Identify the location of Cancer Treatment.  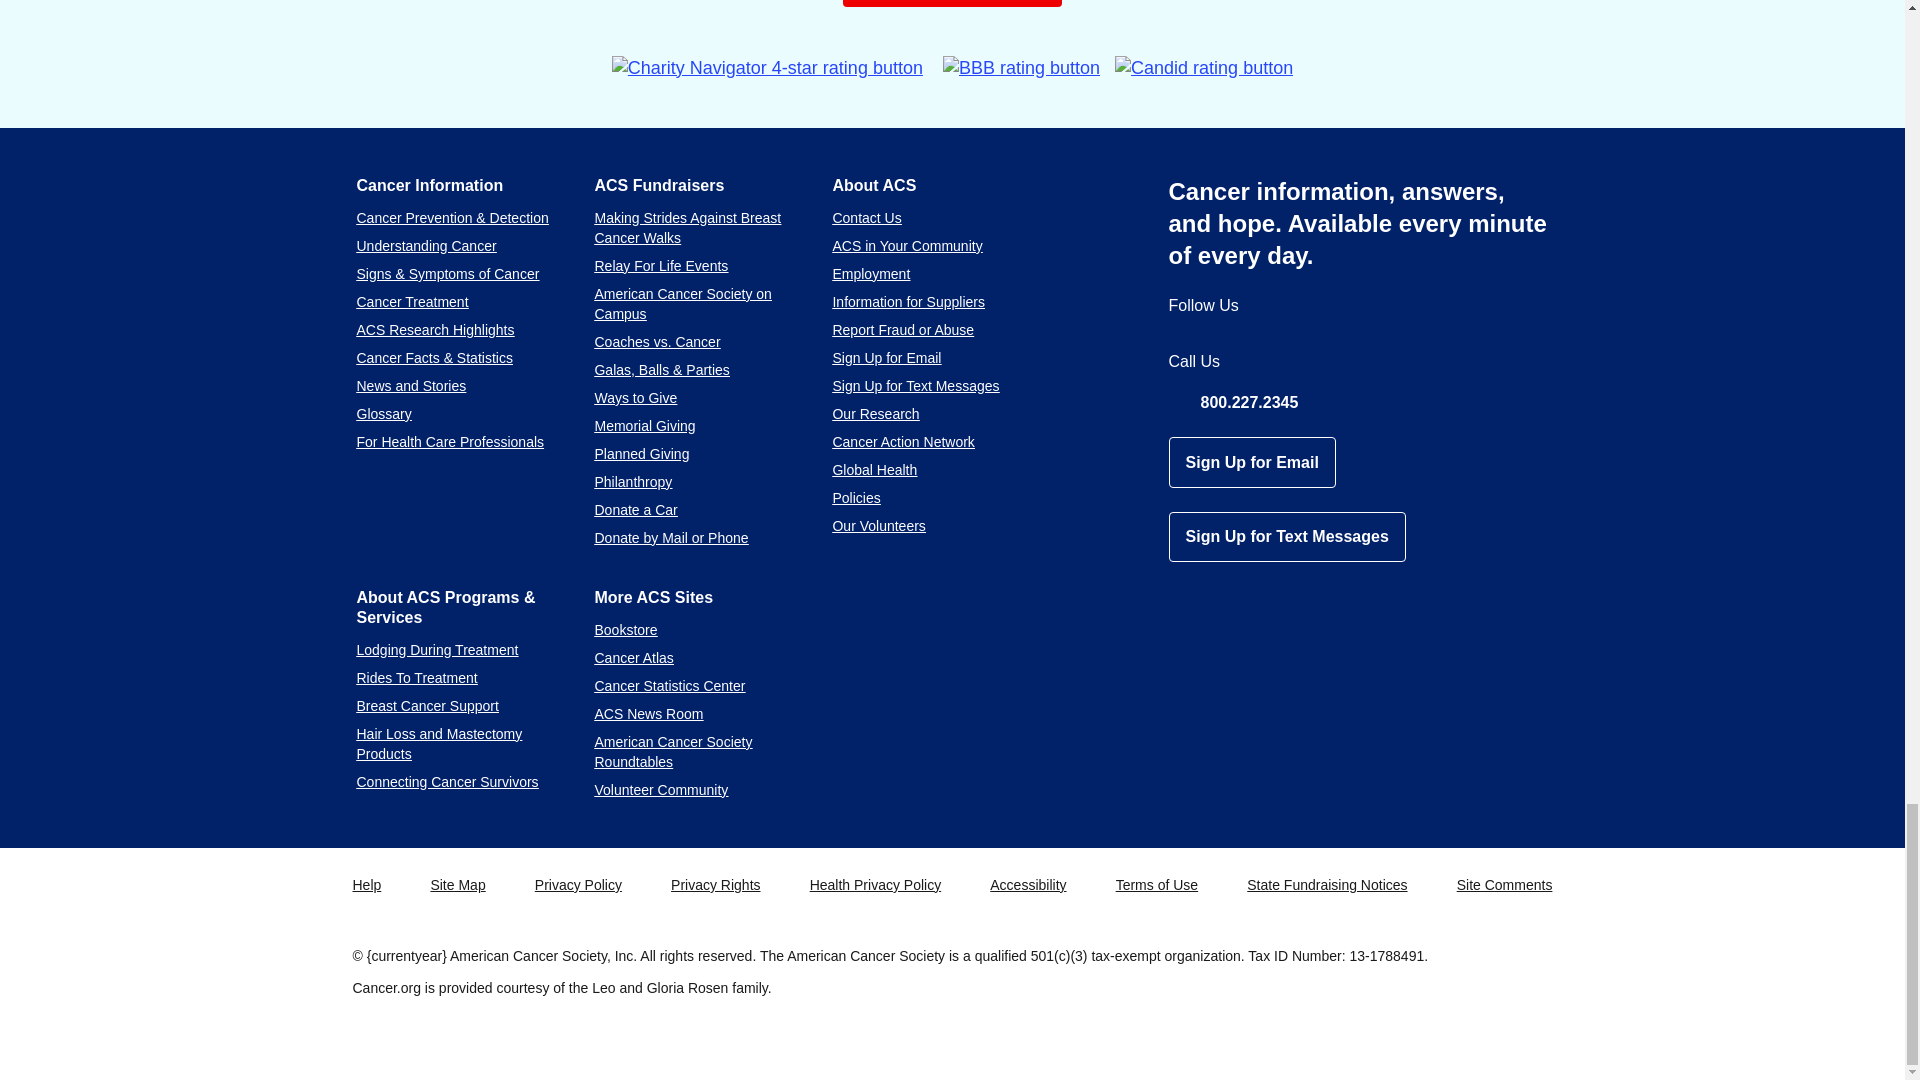
(412, 301).